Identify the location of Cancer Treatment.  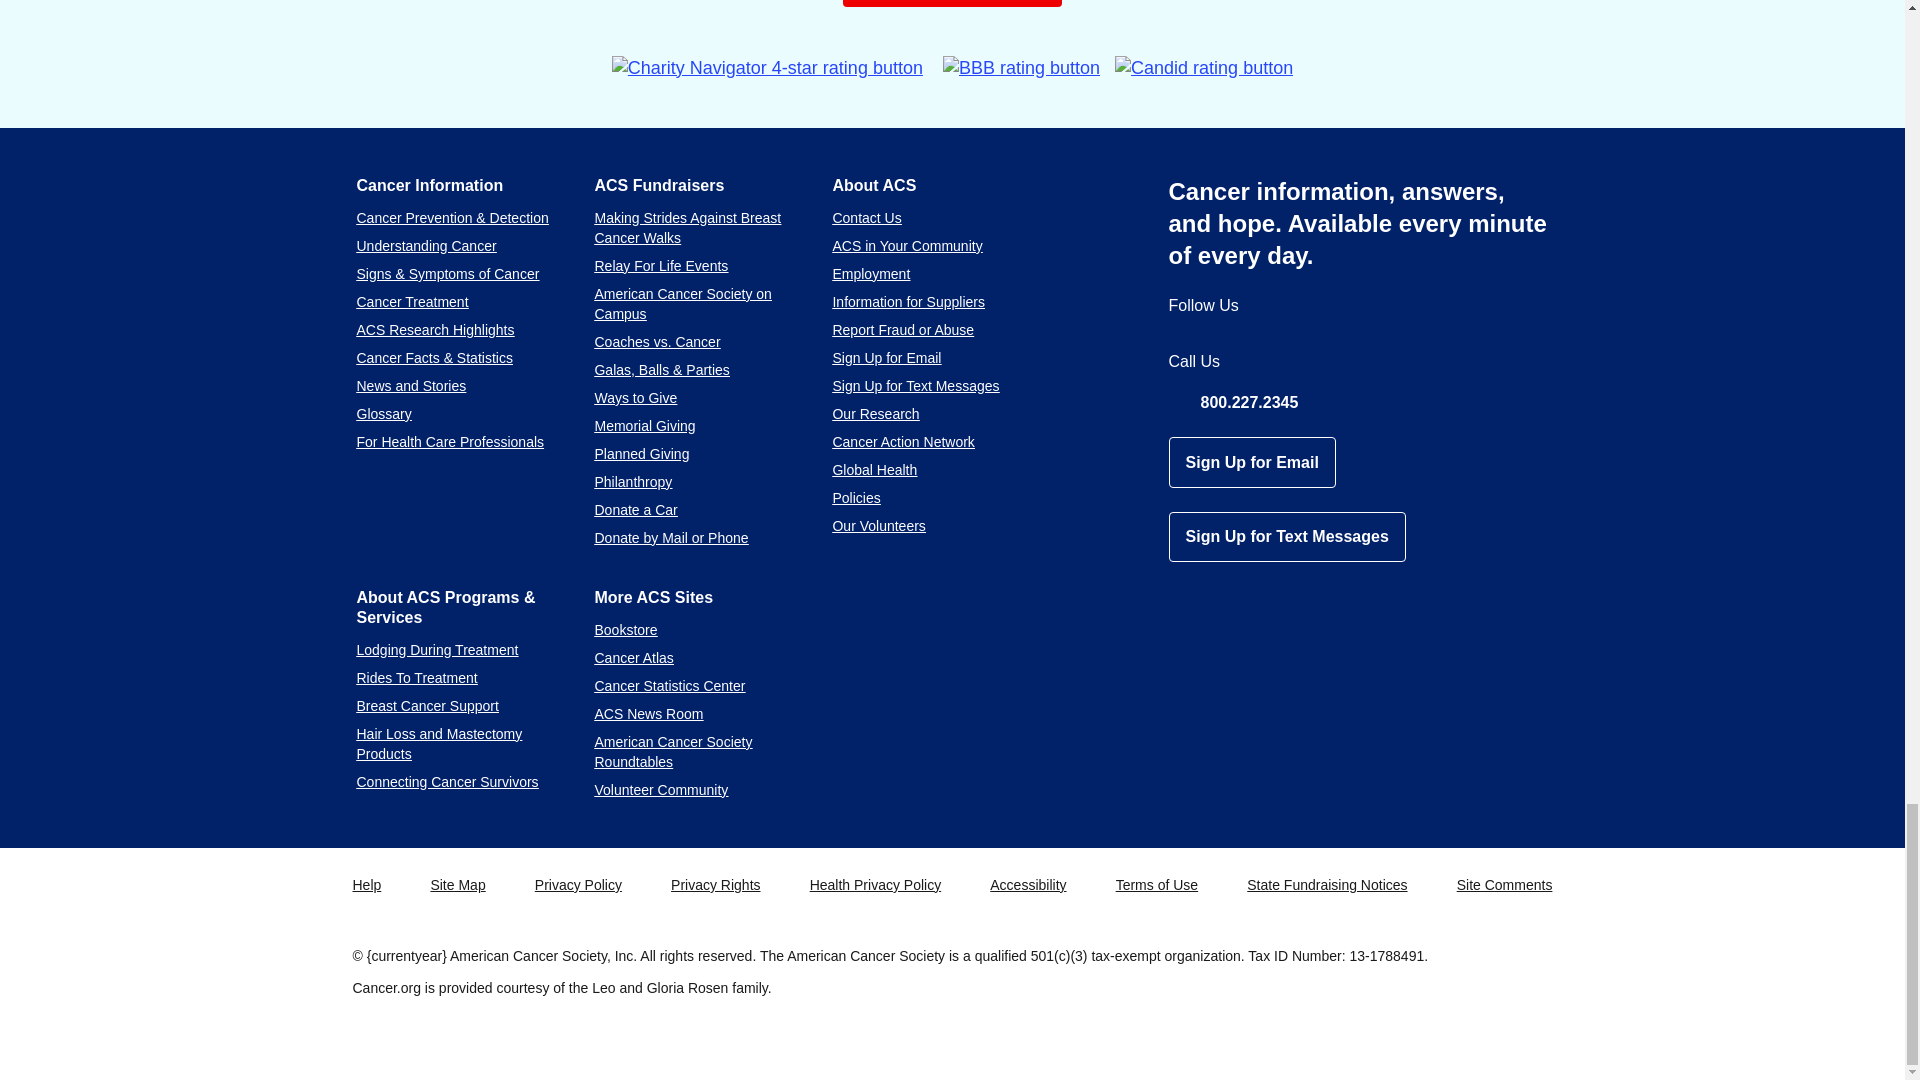
(412, 301).